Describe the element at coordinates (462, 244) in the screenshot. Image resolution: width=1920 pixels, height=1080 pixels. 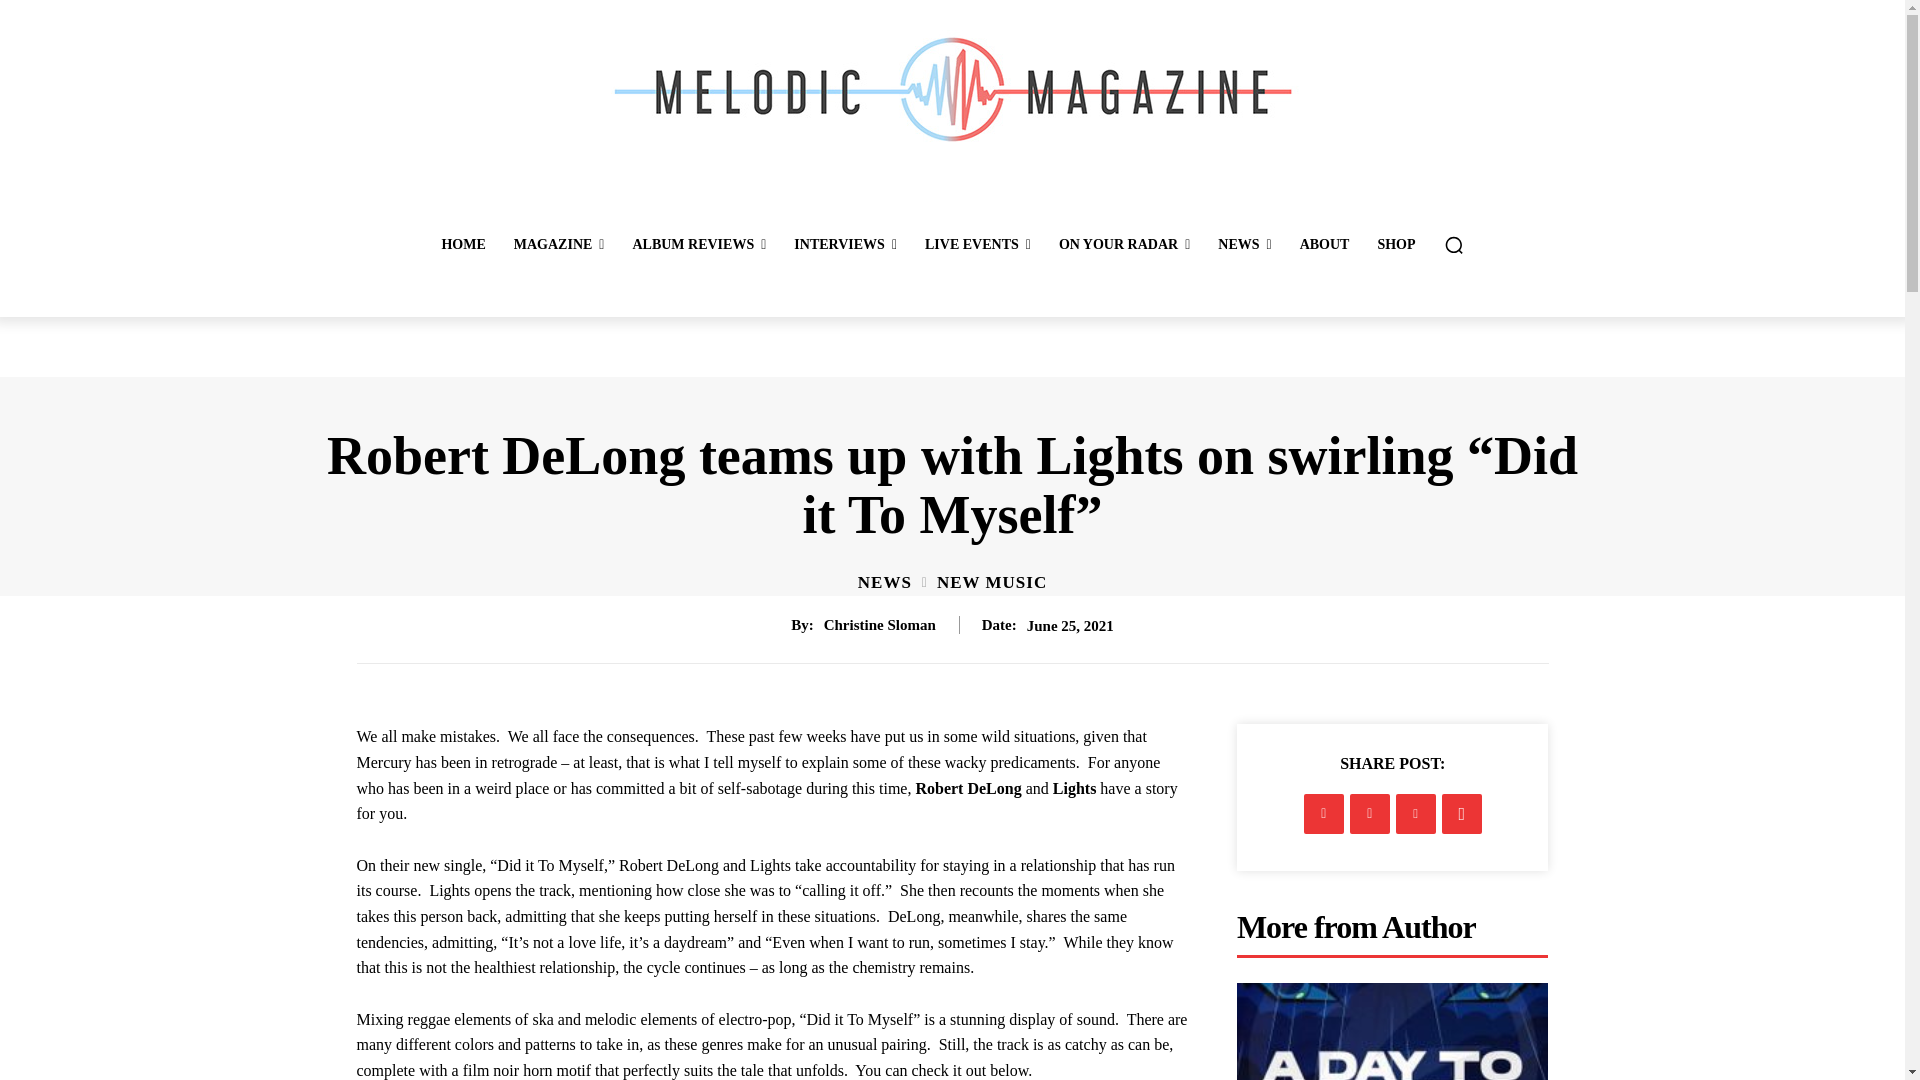
I see `HOME` at that location.